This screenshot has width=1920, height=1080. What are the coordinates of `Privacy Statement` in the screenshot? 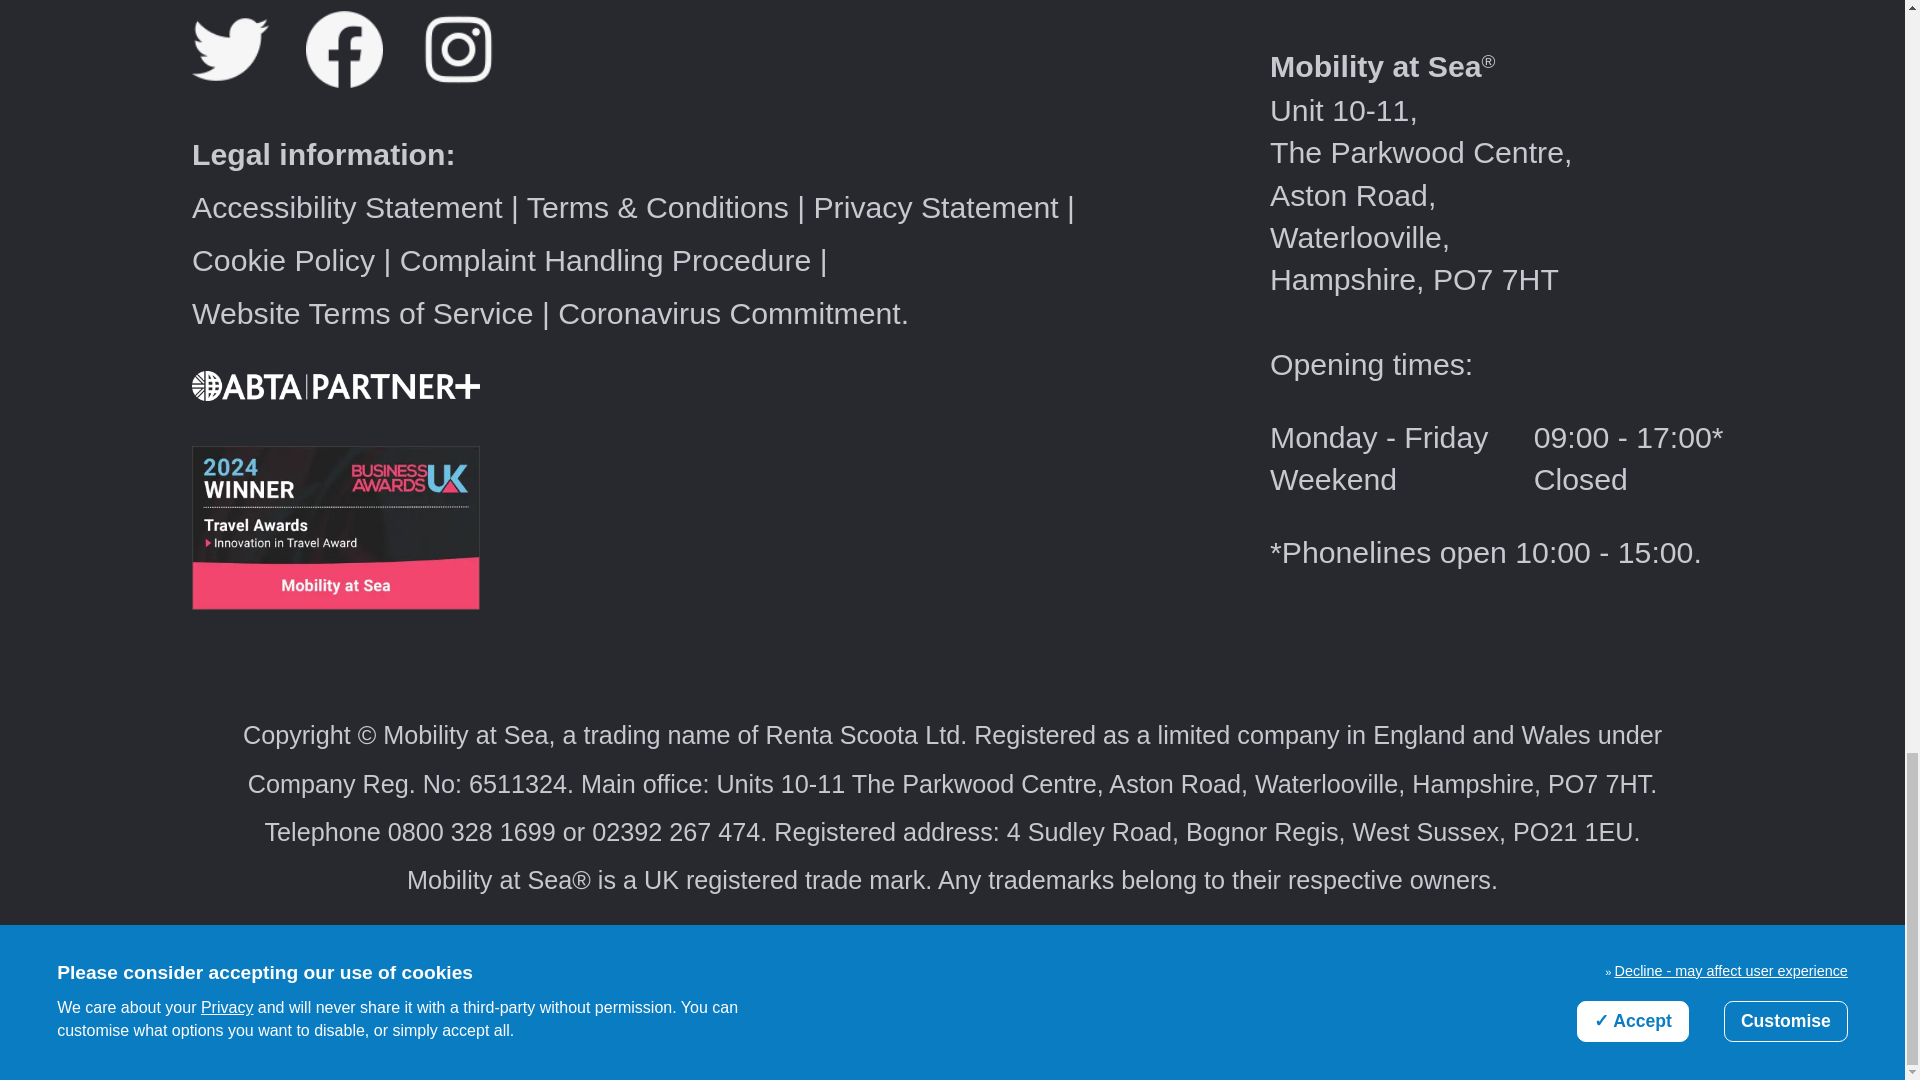 It's located at (934, 207).